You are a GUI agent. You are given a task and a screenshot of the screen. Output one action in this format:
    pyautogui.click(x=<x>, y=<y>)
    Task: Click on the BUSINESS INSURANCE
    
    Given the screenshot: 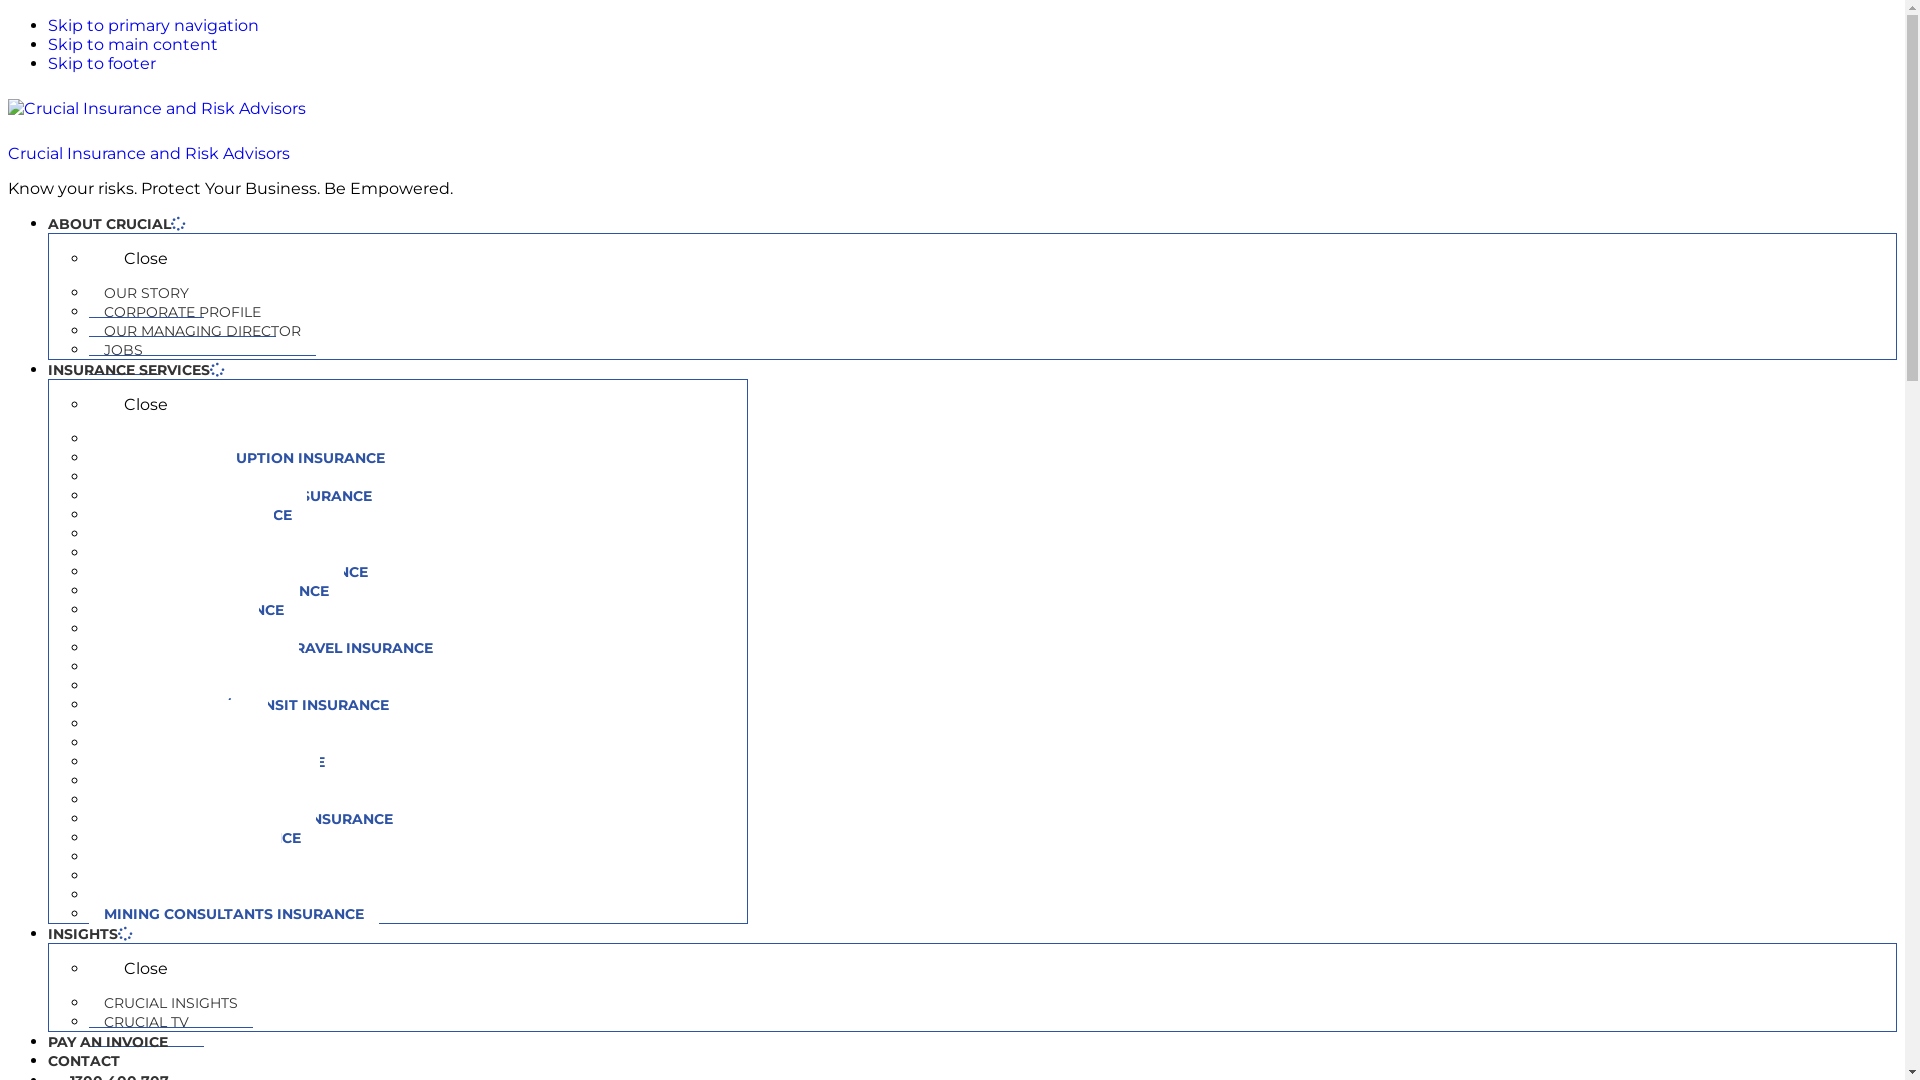 What is the action you would take?
    pyautogui.click(x=186, y=439)
    